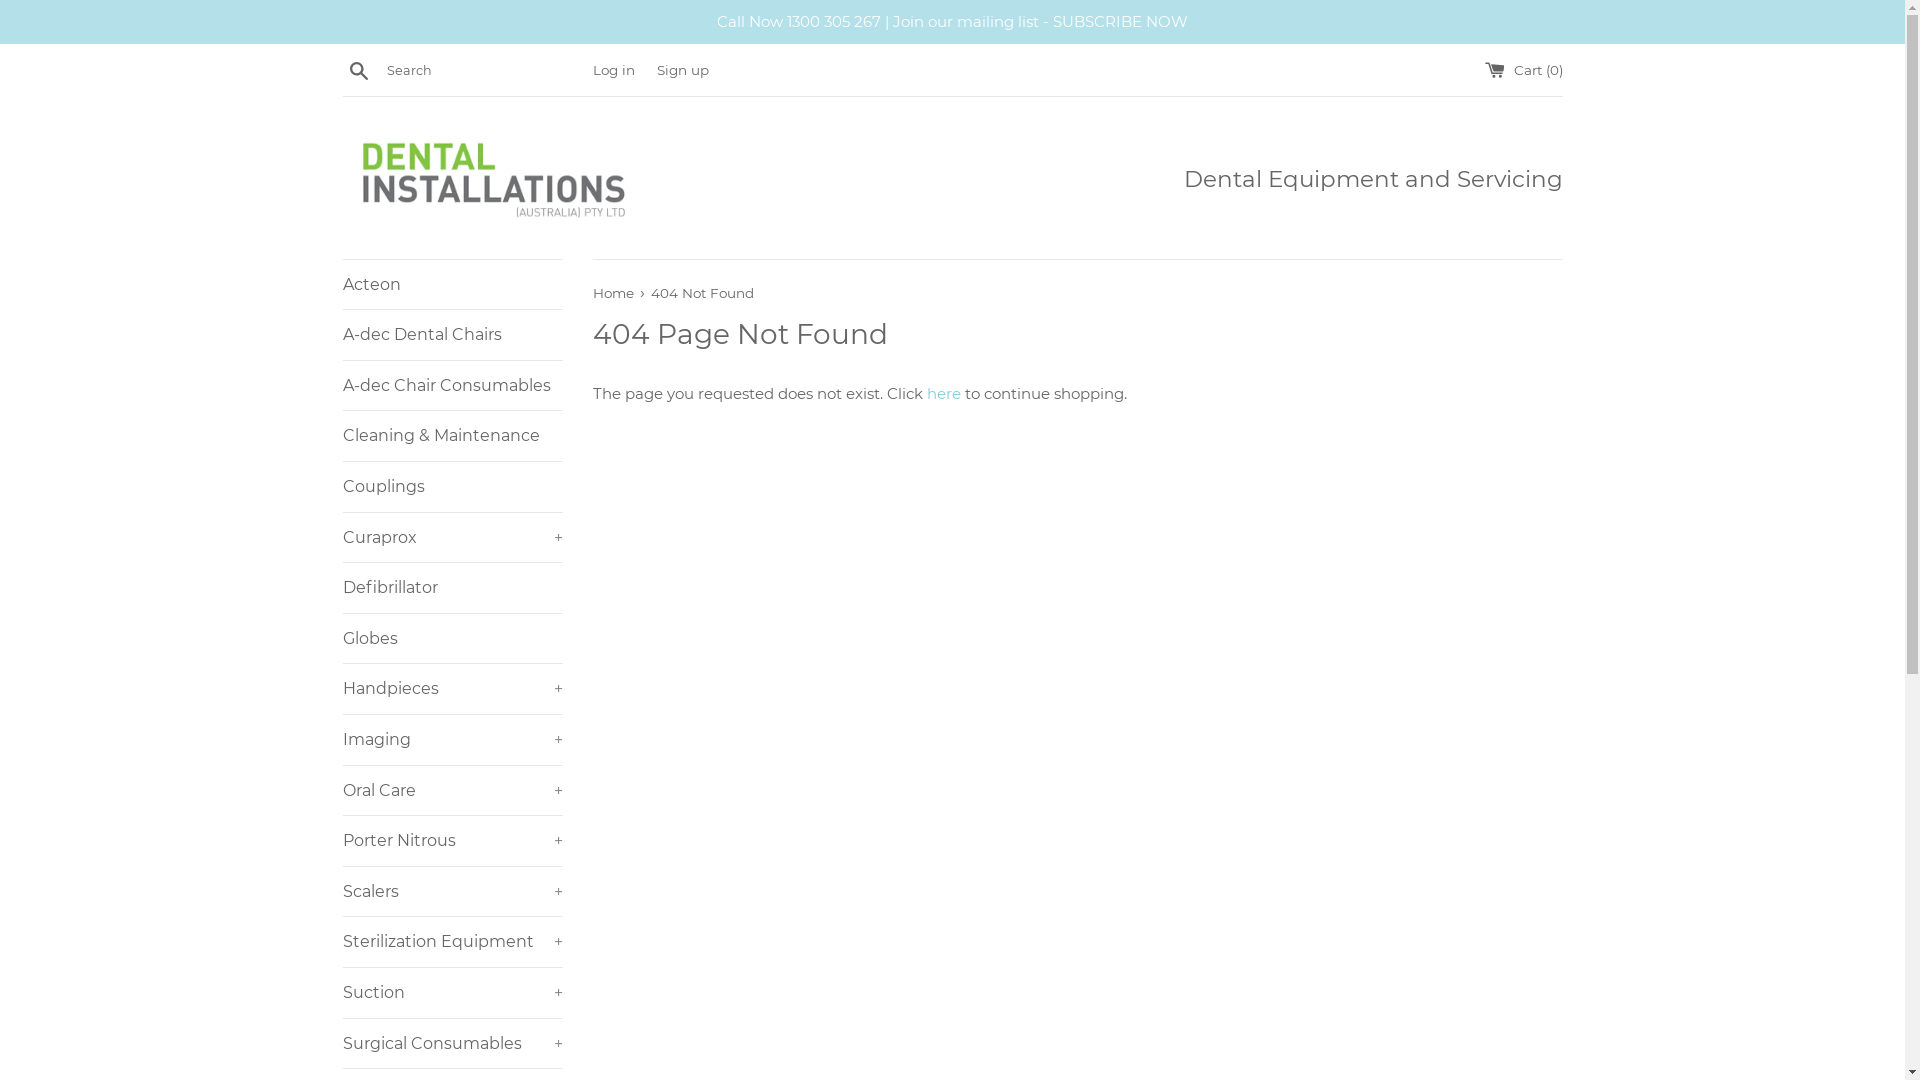 The height and width of the screenshot is (1080, 1920). What do you see at coordinates (1523, 70) in the screenshot?
I see `Cart (0)` at bounding box center [1523, 70].